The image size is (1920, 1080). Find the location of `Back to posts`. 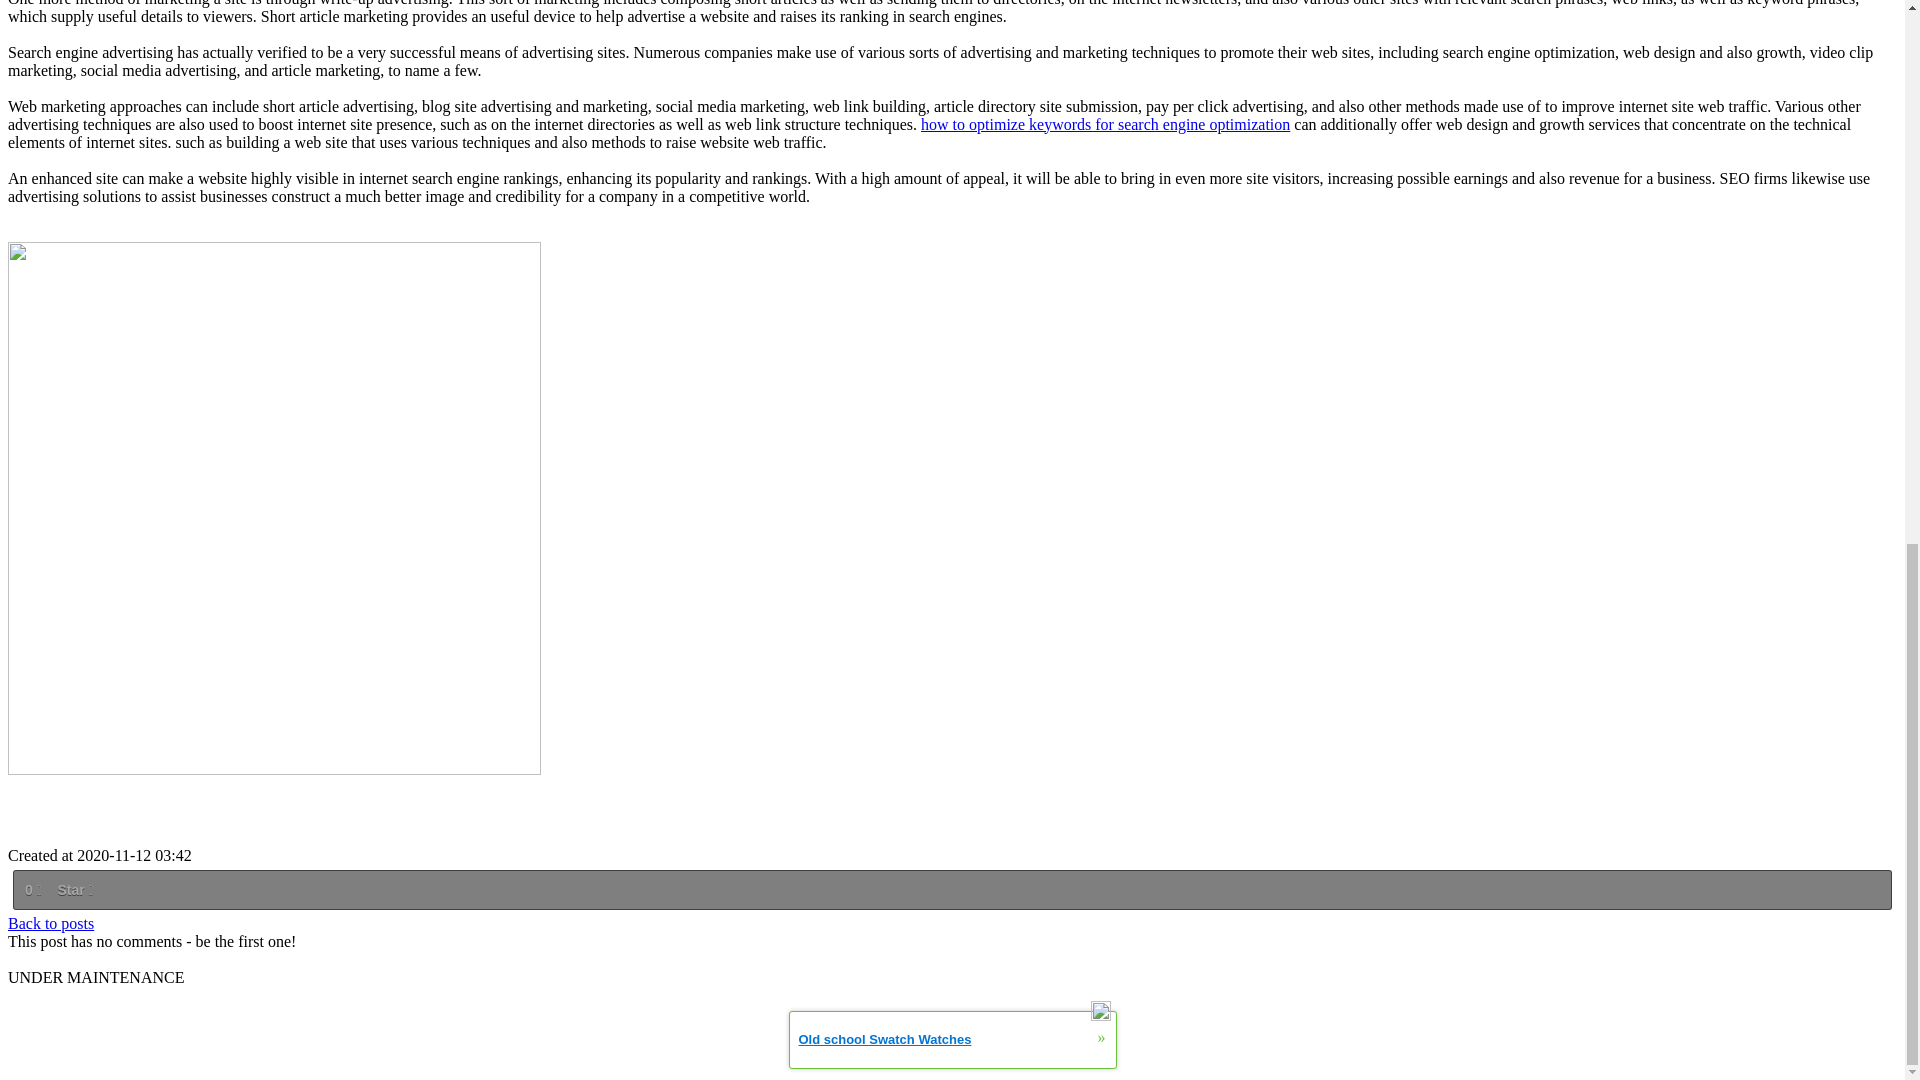

Back to posts is located at coordinates (50, 922).